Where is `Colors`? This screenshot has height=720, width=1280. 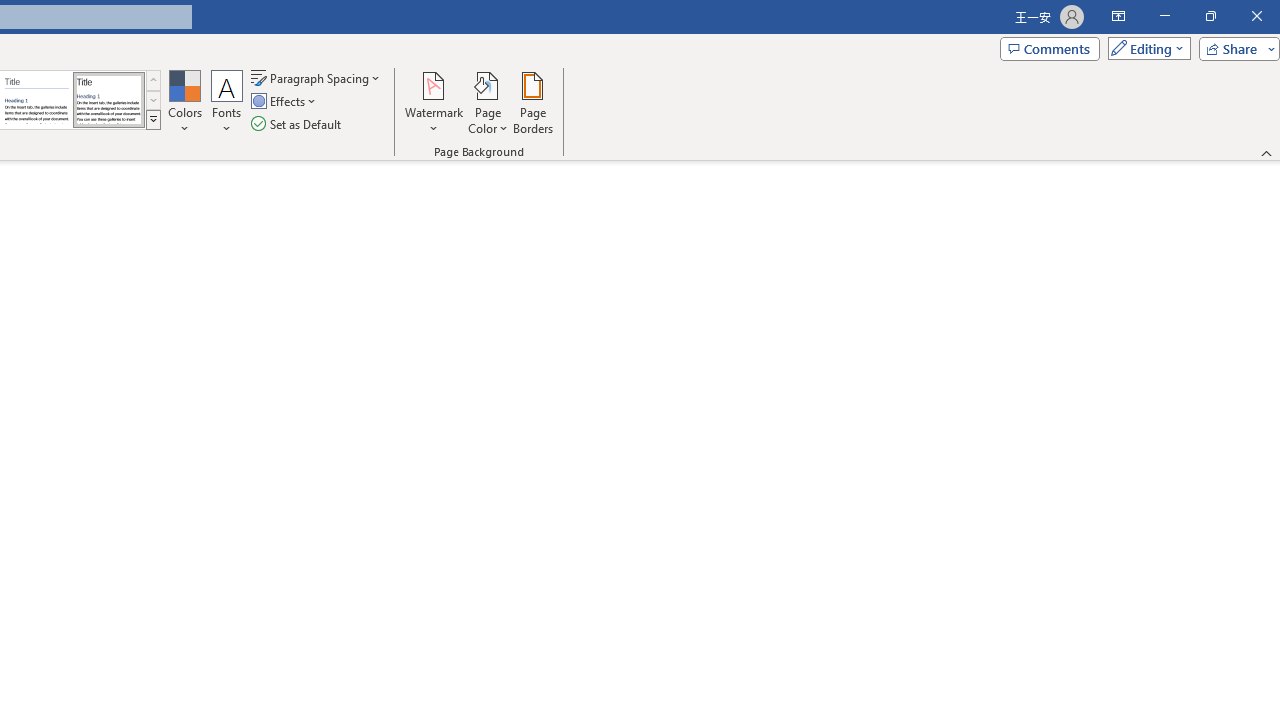 Colors is located at coordinates (184, 102).